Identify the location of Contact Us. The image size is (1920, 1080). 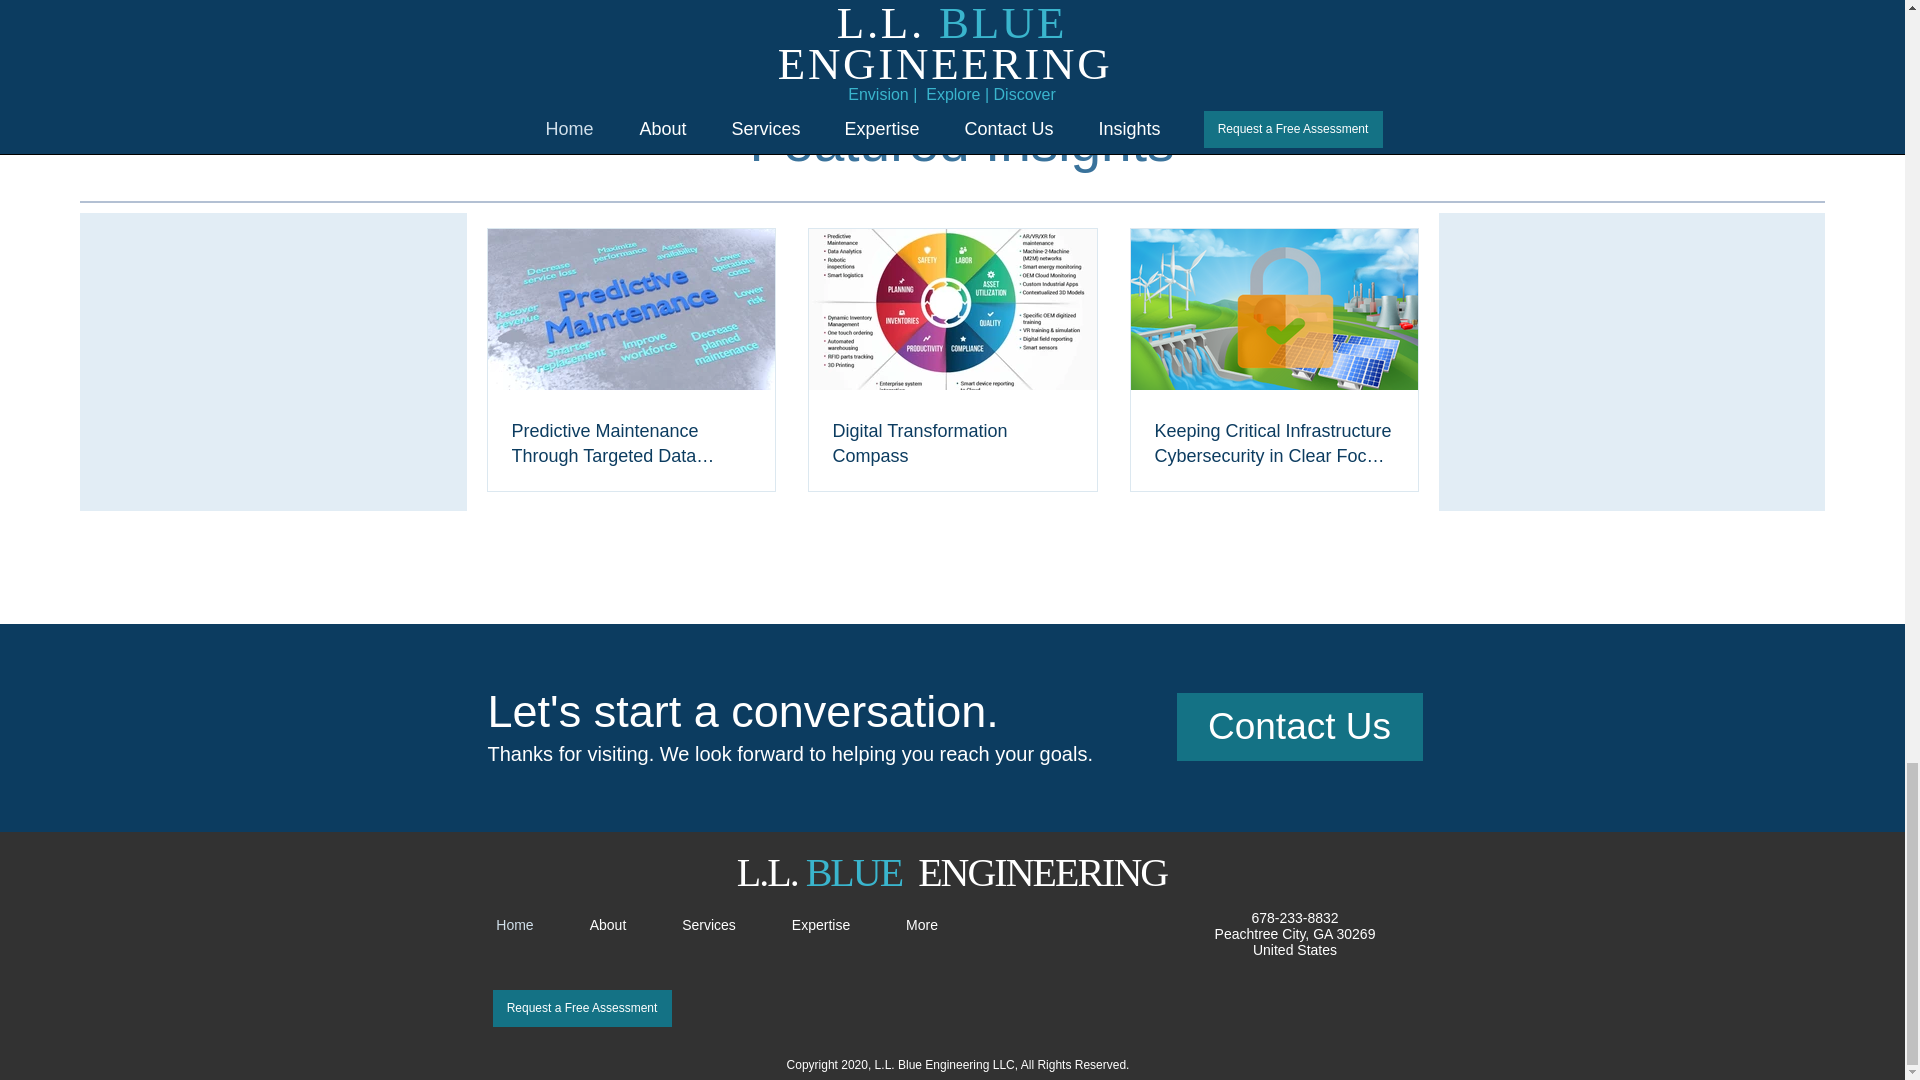
(1298, 727).